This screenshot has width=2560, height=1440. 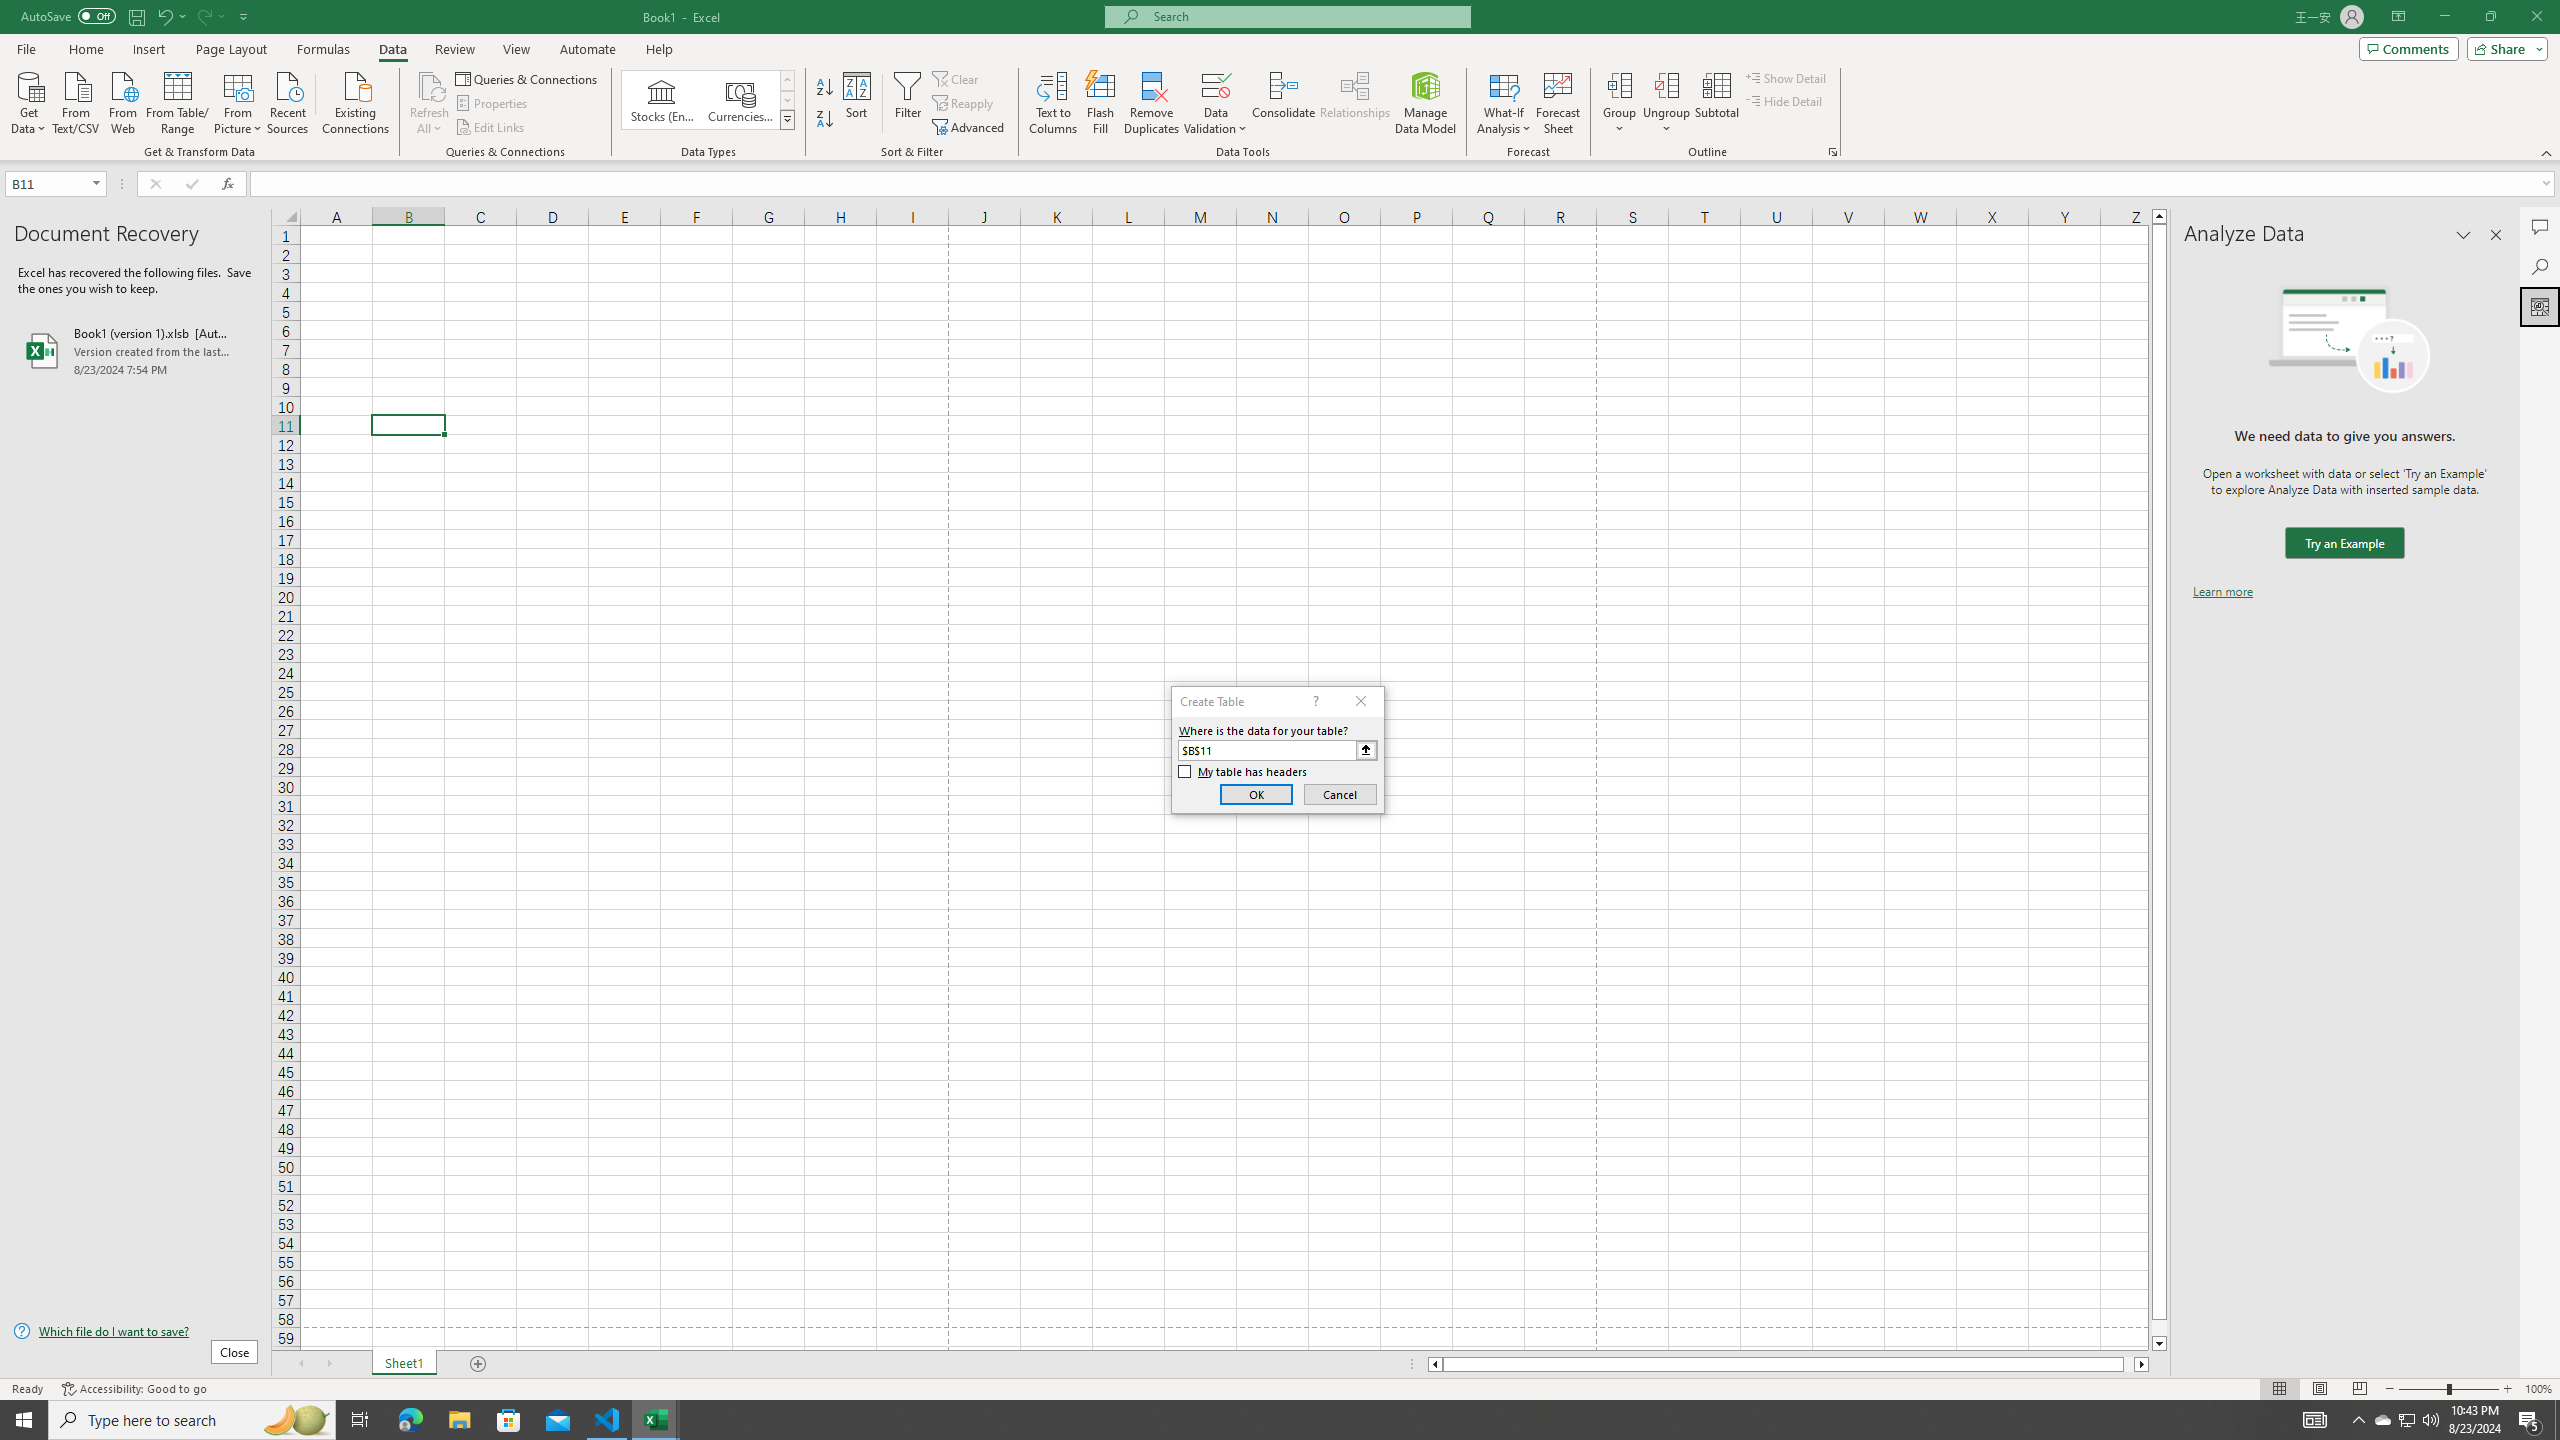 What do you see at coordinates (239, 101) in the screenshot?
I see `From Picture` at bounding box center [239, 101].